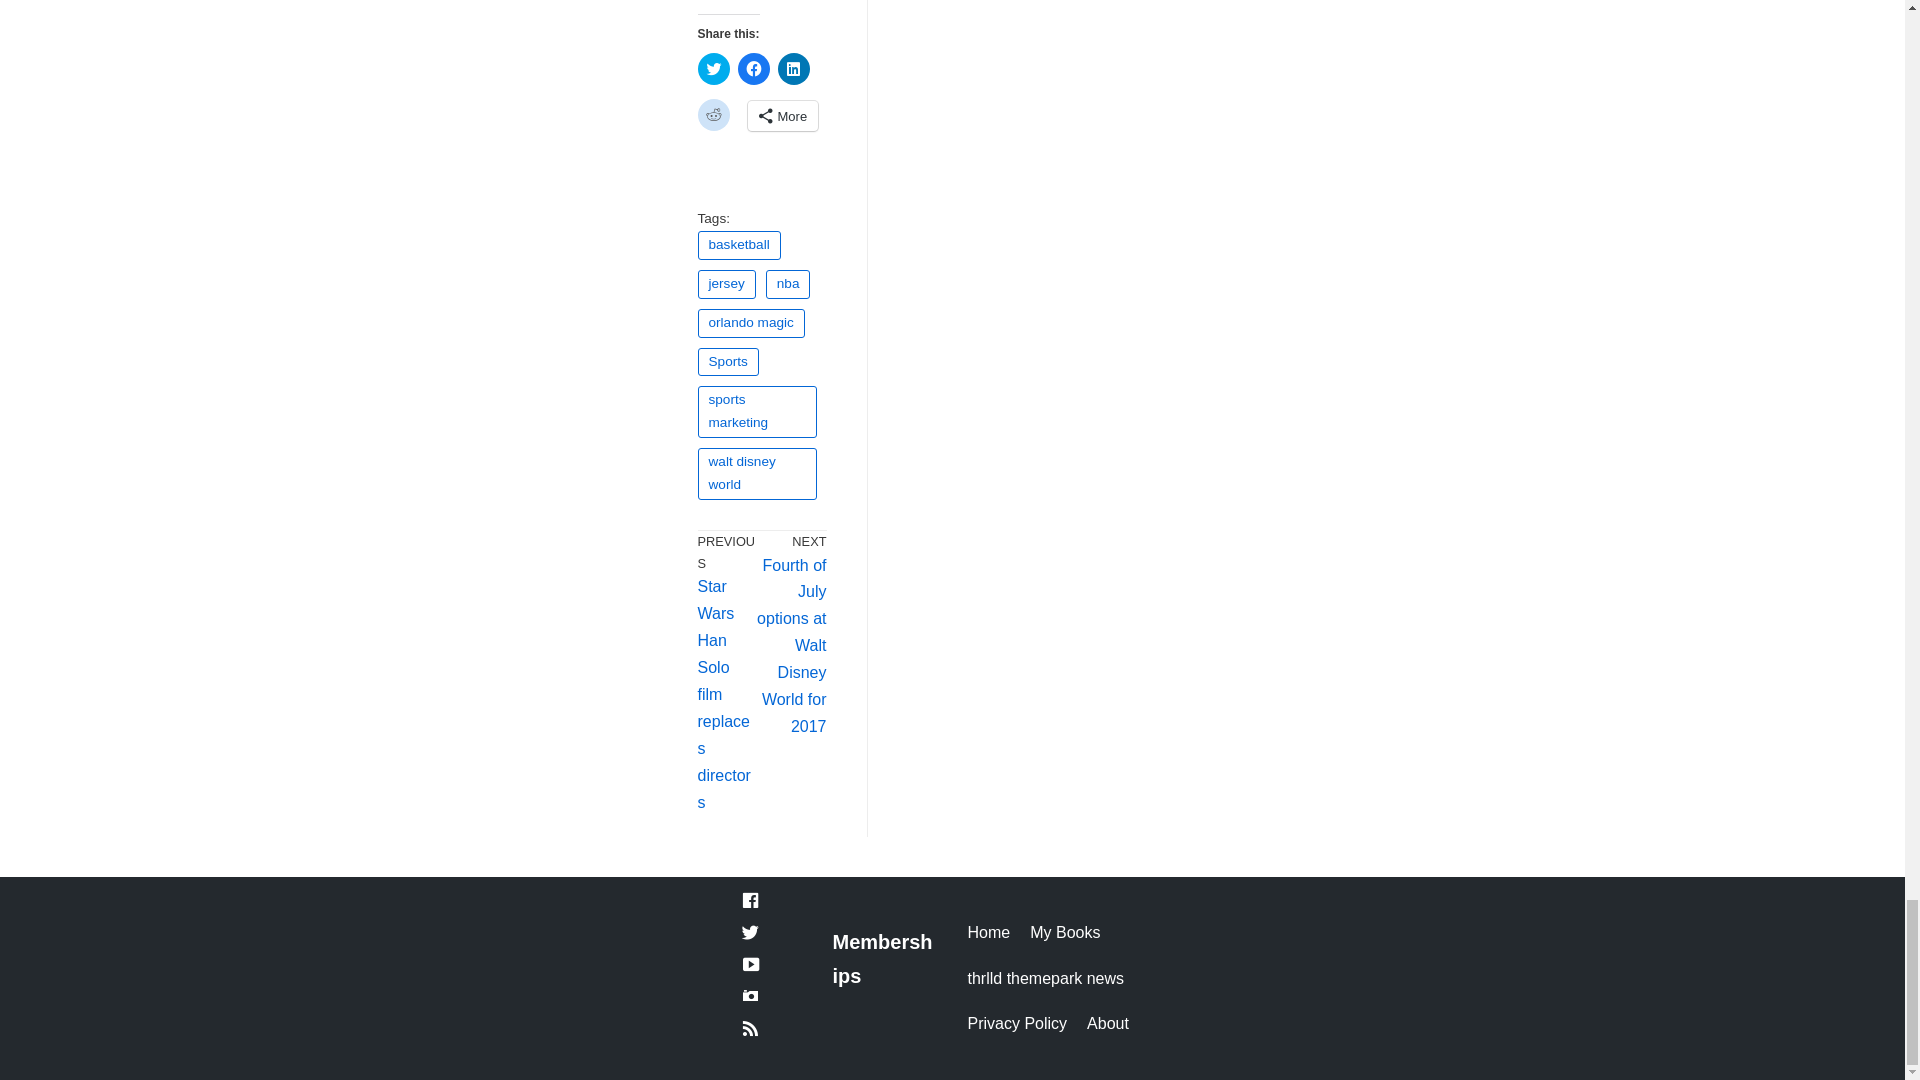 Image resolution: width=1920 pixels, height=1080 pixels. I want to click on walt disney world, so click(758, 474).